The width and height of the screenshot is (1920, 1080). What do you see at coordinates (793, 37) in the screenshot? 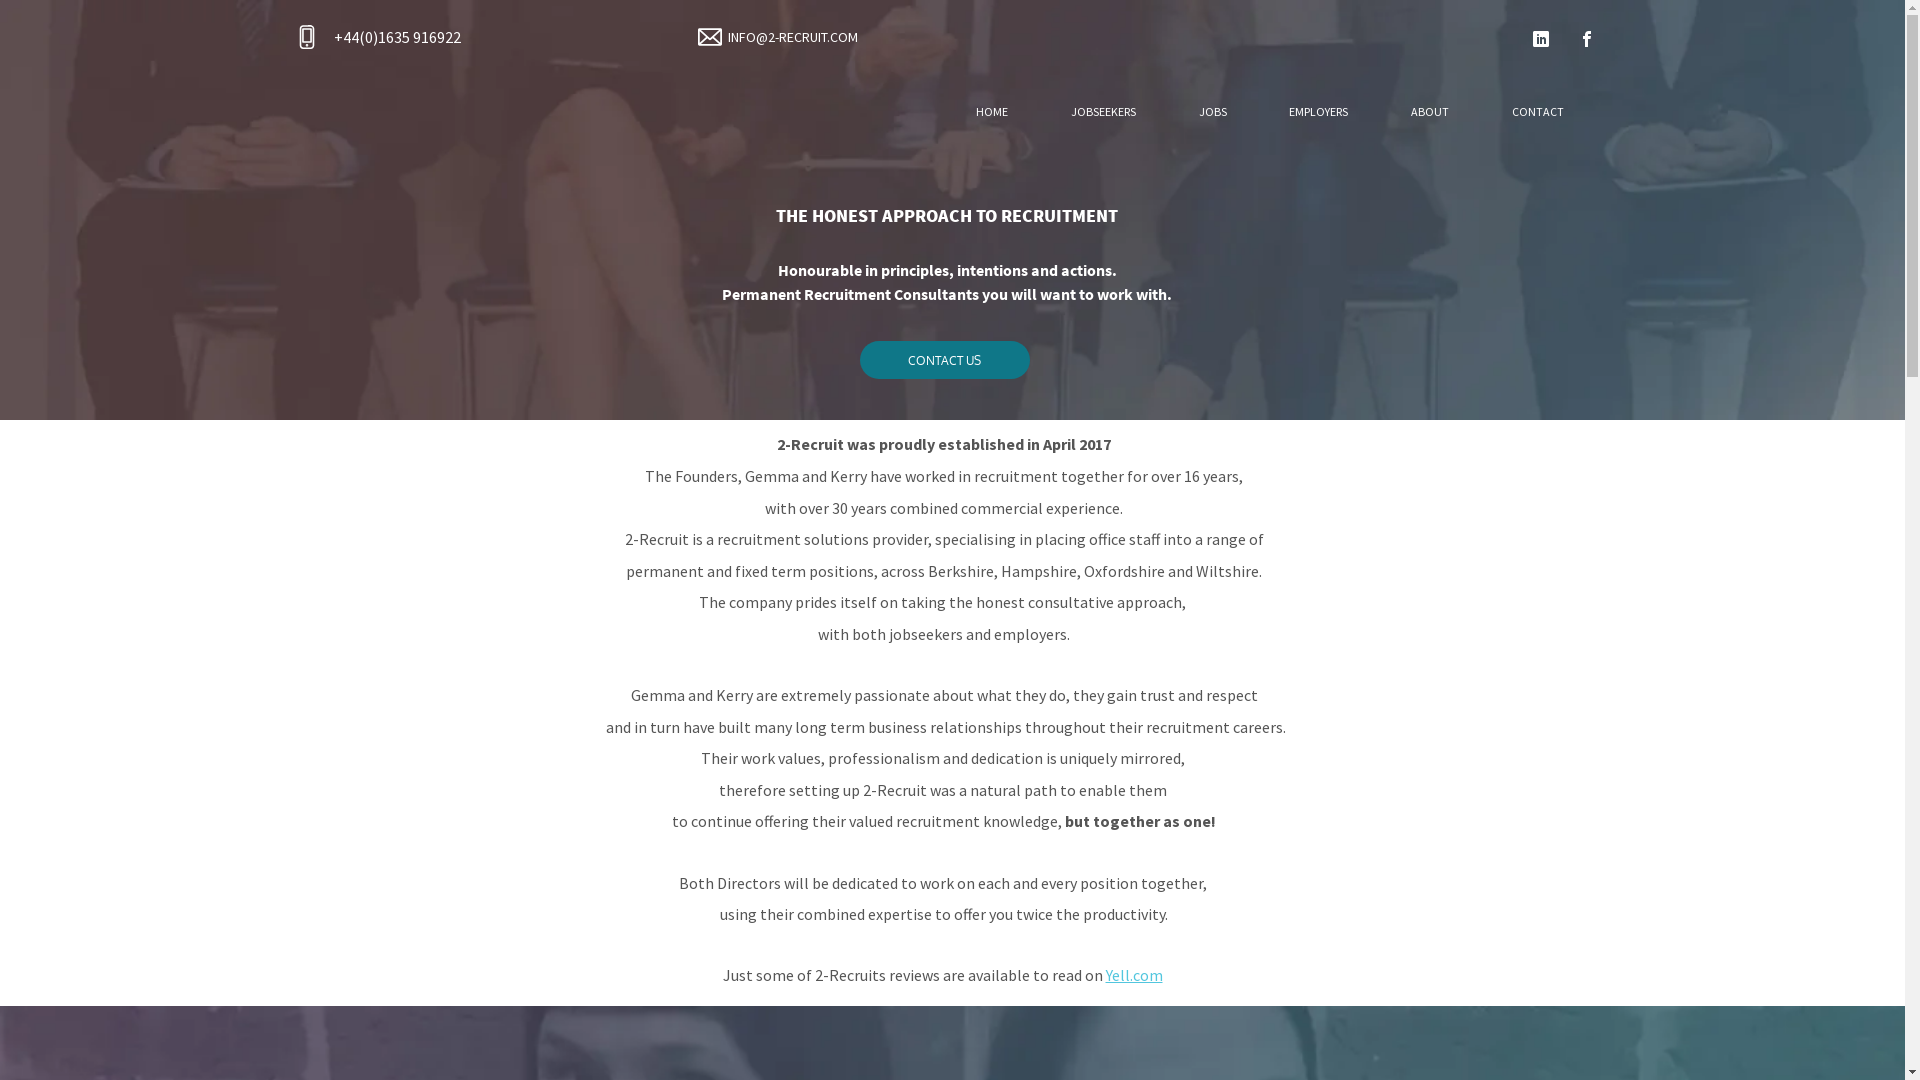
I see `INFO@2-RECRUIT.COM` at bounding box center [793, 37].